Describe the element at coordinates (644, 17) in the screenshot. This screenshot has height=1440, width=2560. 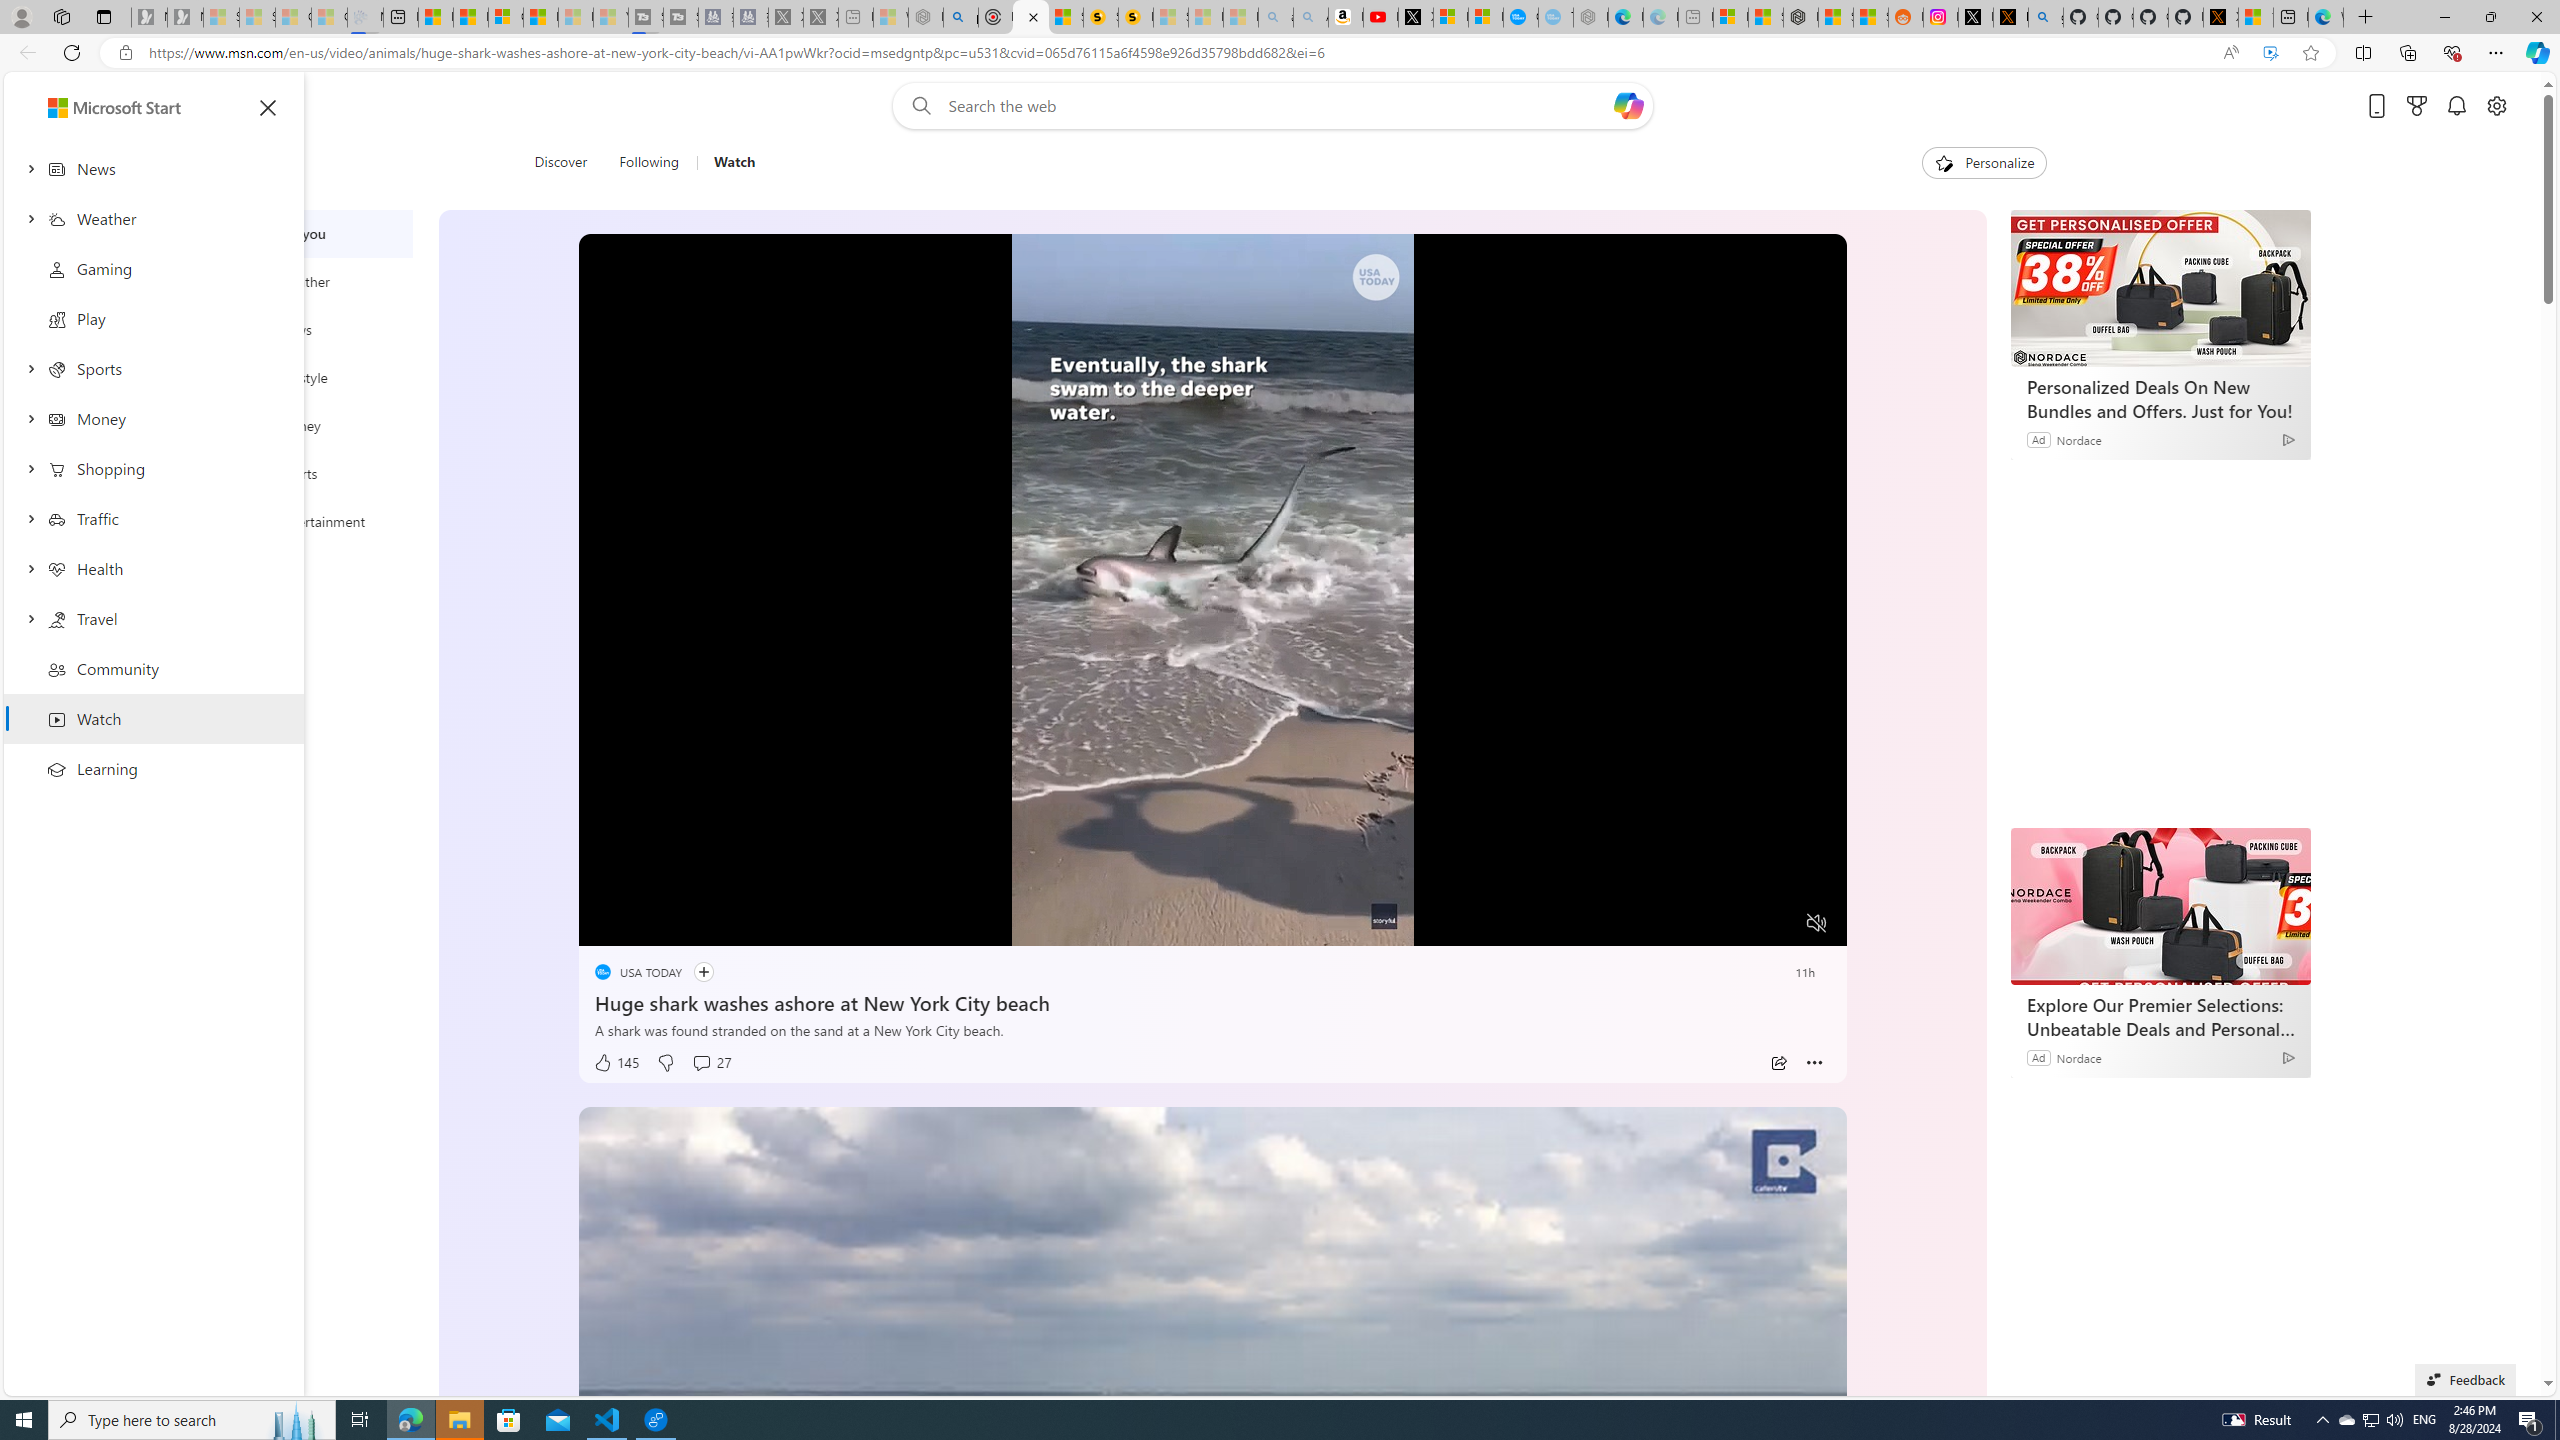
I see `Streaming Coverage | T3 - Sleeping` at that location.